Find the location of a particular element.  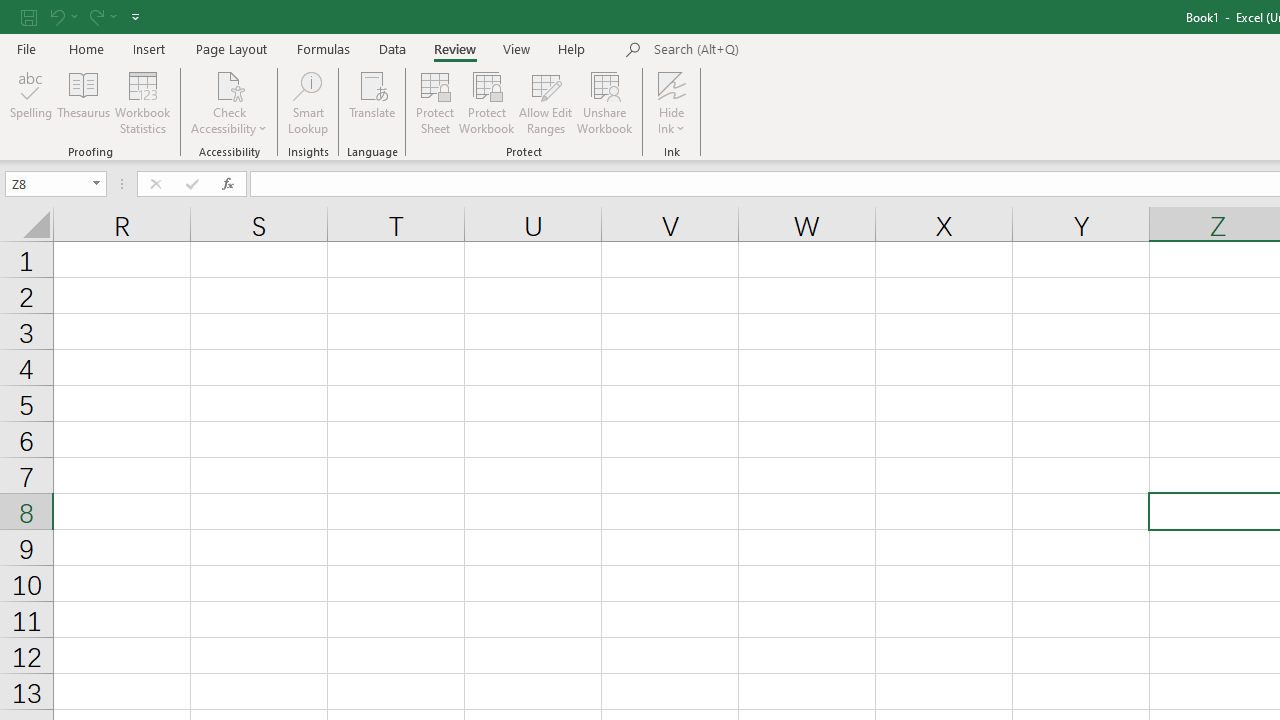

Help is located at coordinates (572, 48).